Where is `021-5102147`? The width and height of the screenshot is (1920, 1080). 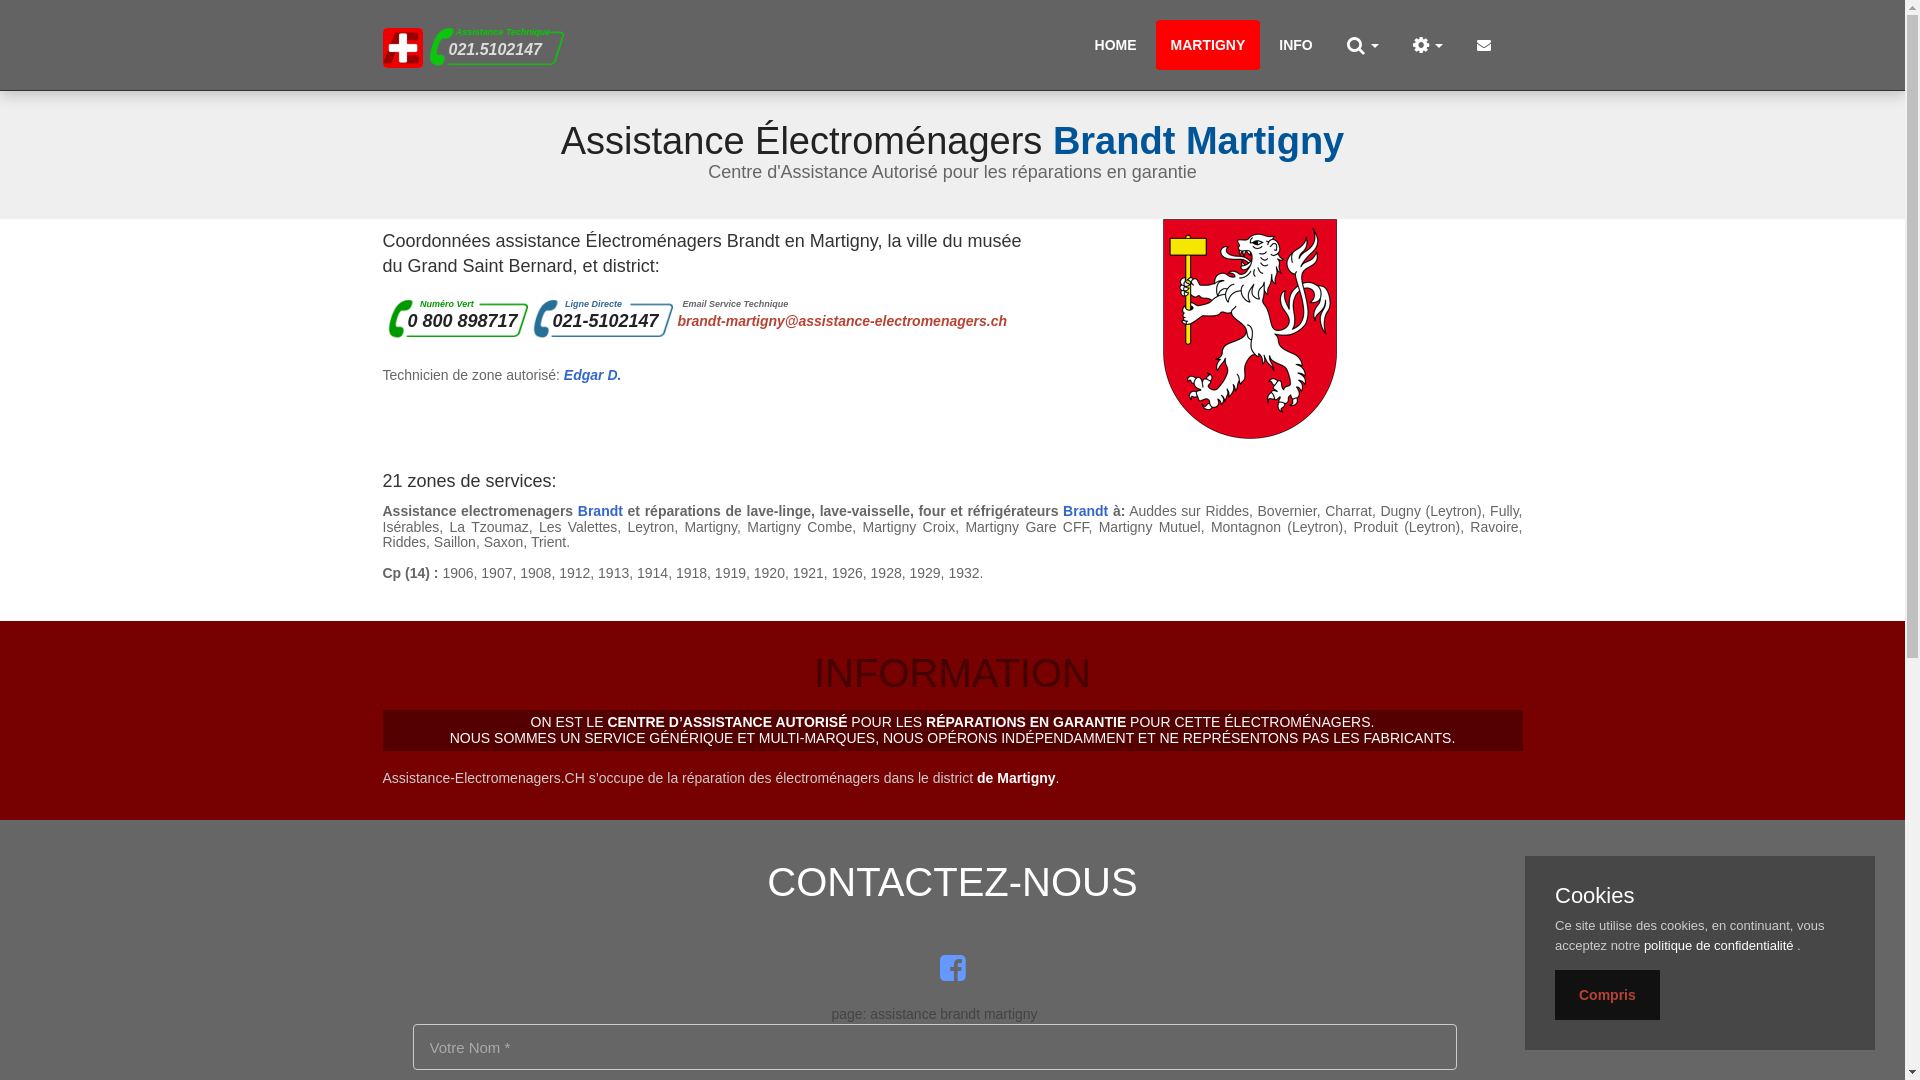
021-5102147 is located at coordinates (605, 321).